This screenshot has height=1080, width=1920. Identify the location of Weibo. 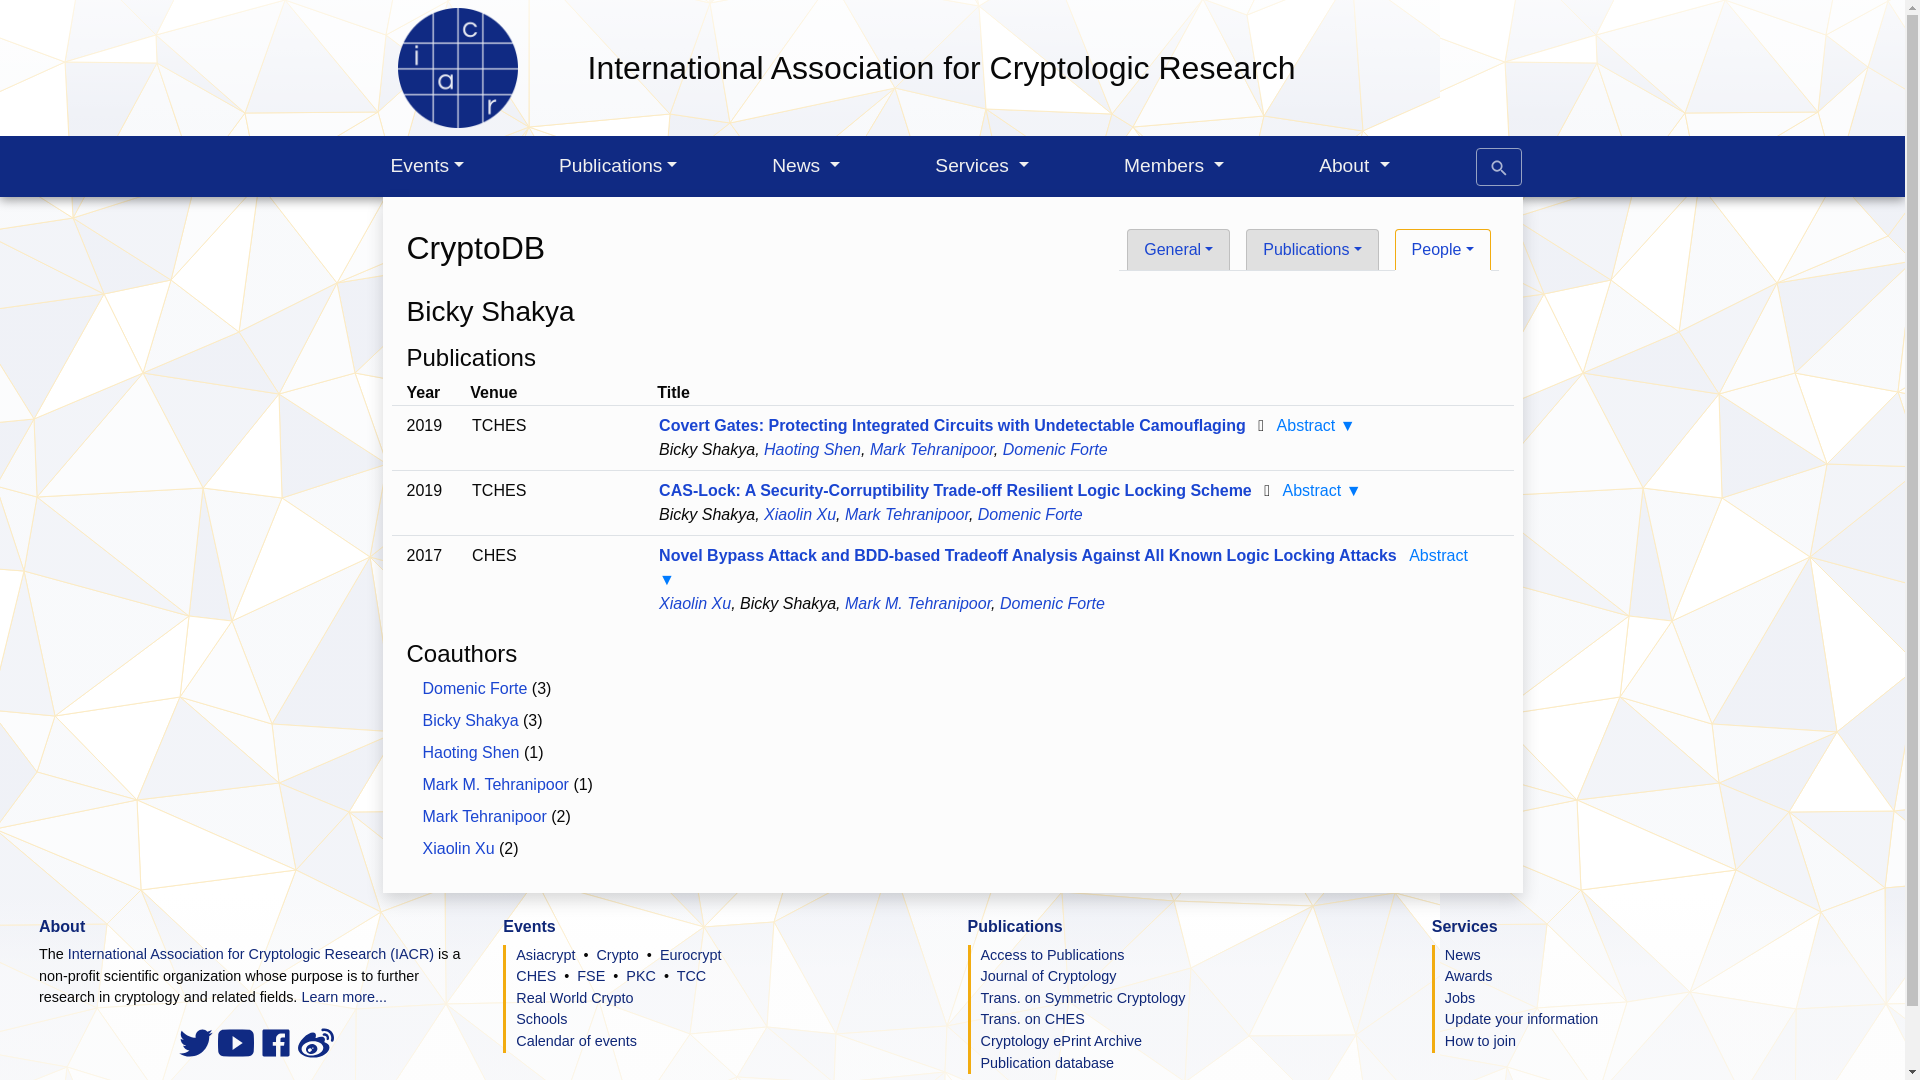
(316, 1041).